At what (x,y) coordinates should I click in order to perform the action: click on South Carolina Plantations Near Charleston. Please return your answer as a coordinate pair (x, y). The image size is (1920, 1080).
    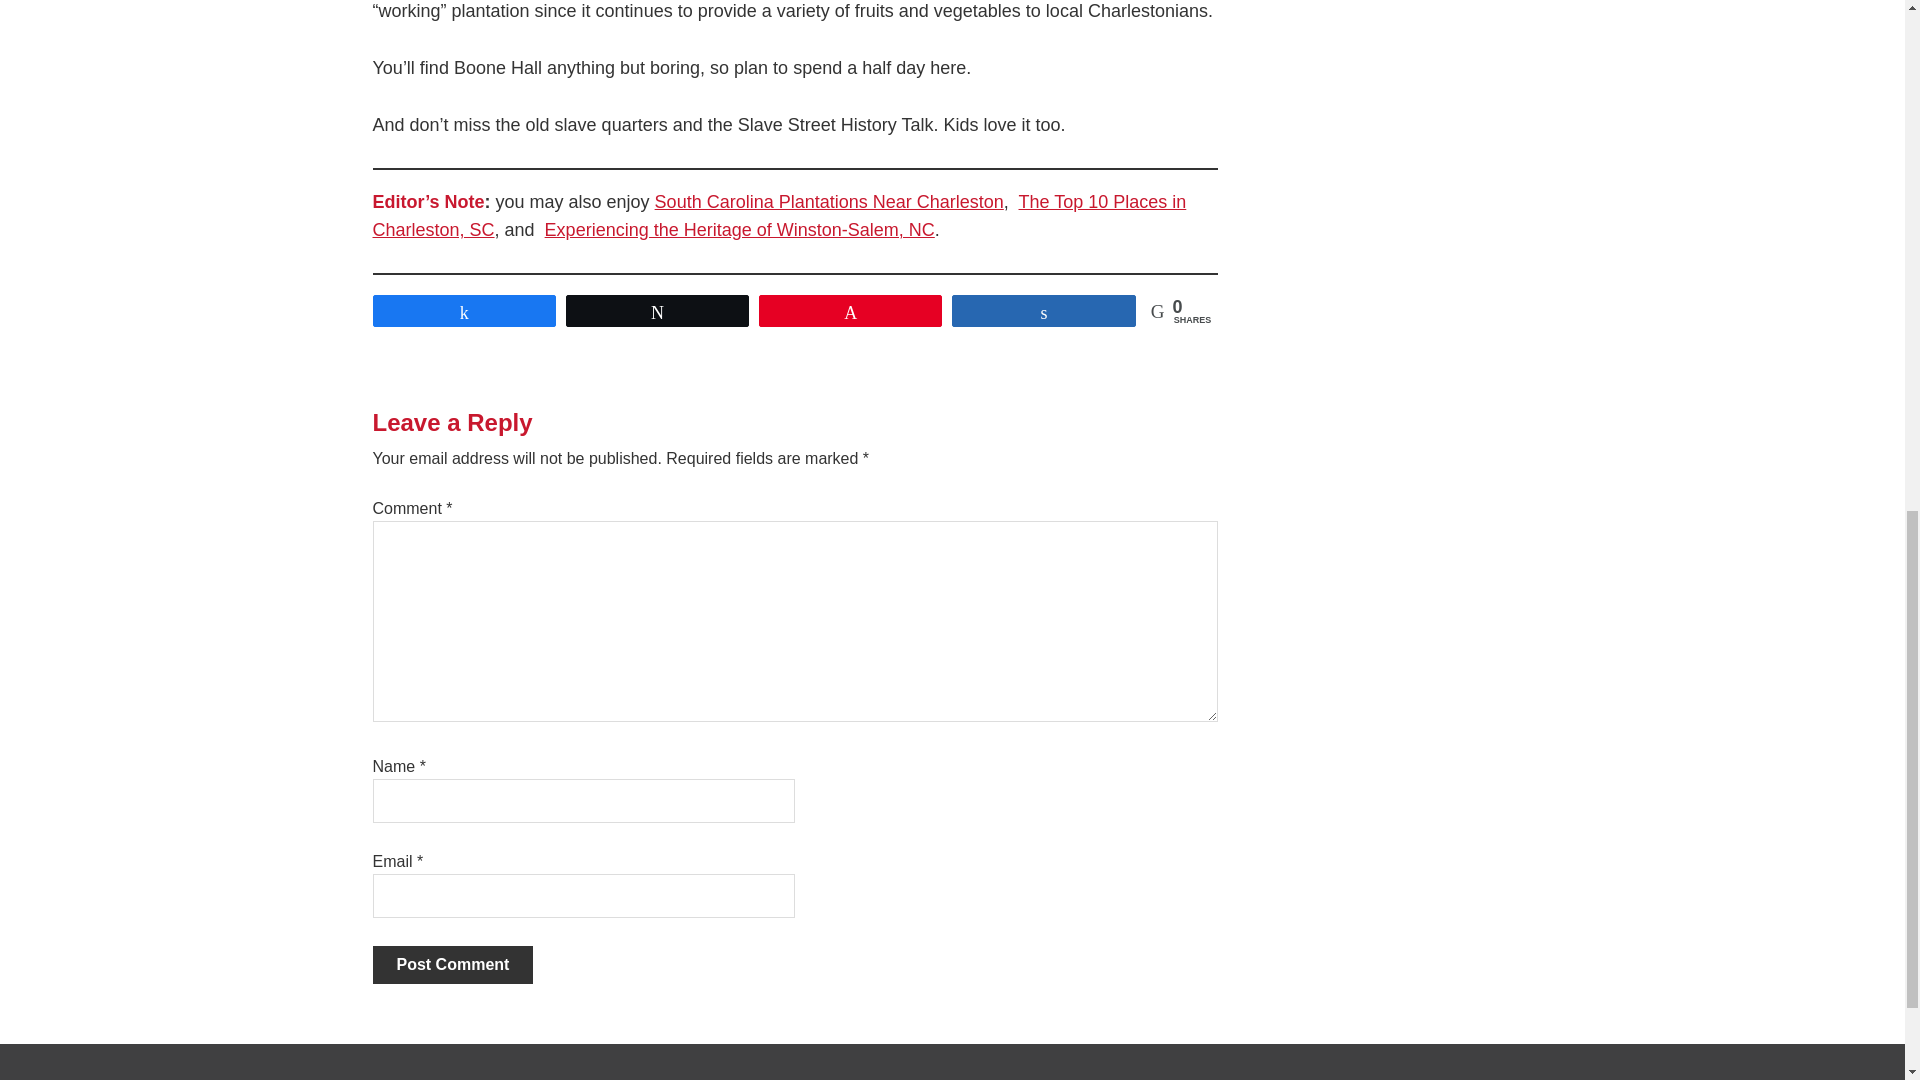
    Looking at the image, I should click on (829, 202).